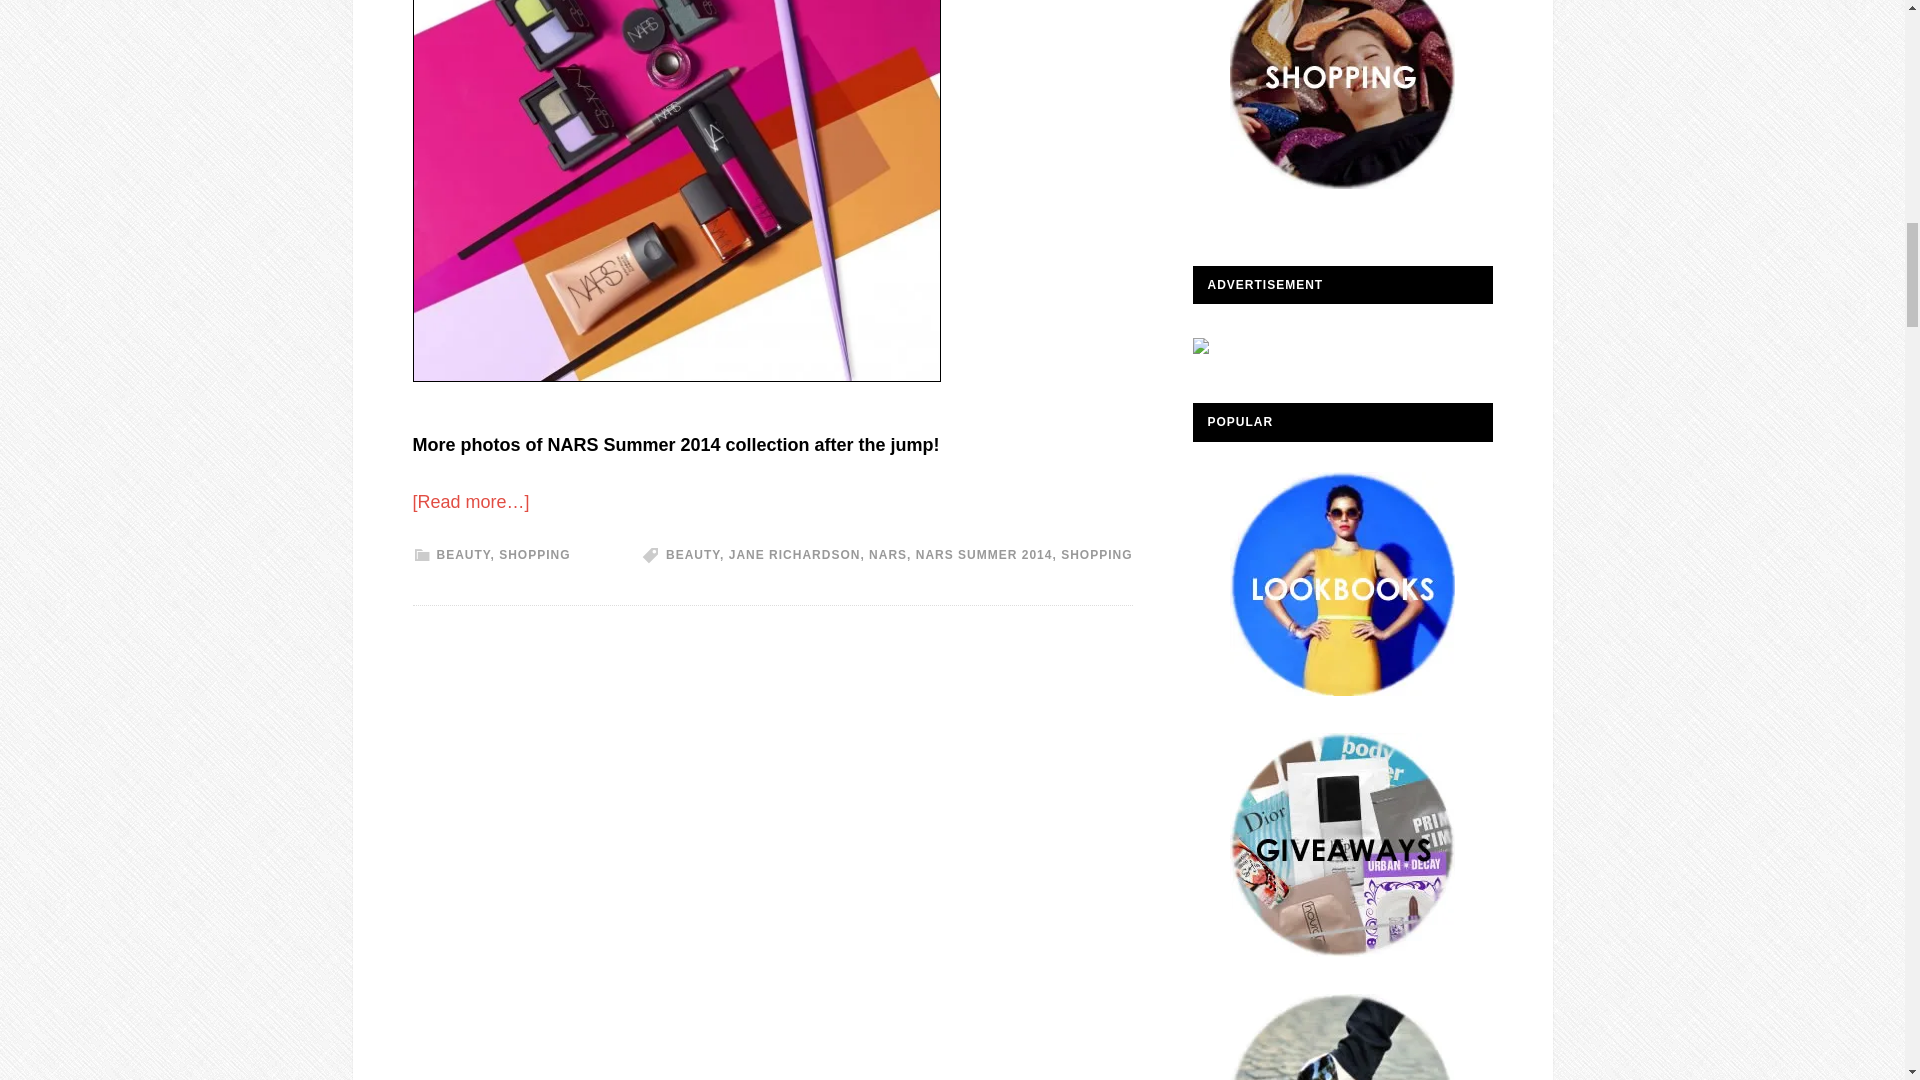  What do you see at coordinates (794, 554) in the screenshot?
I see `JANE RICHARDSON` at bounding box center [794, 554].